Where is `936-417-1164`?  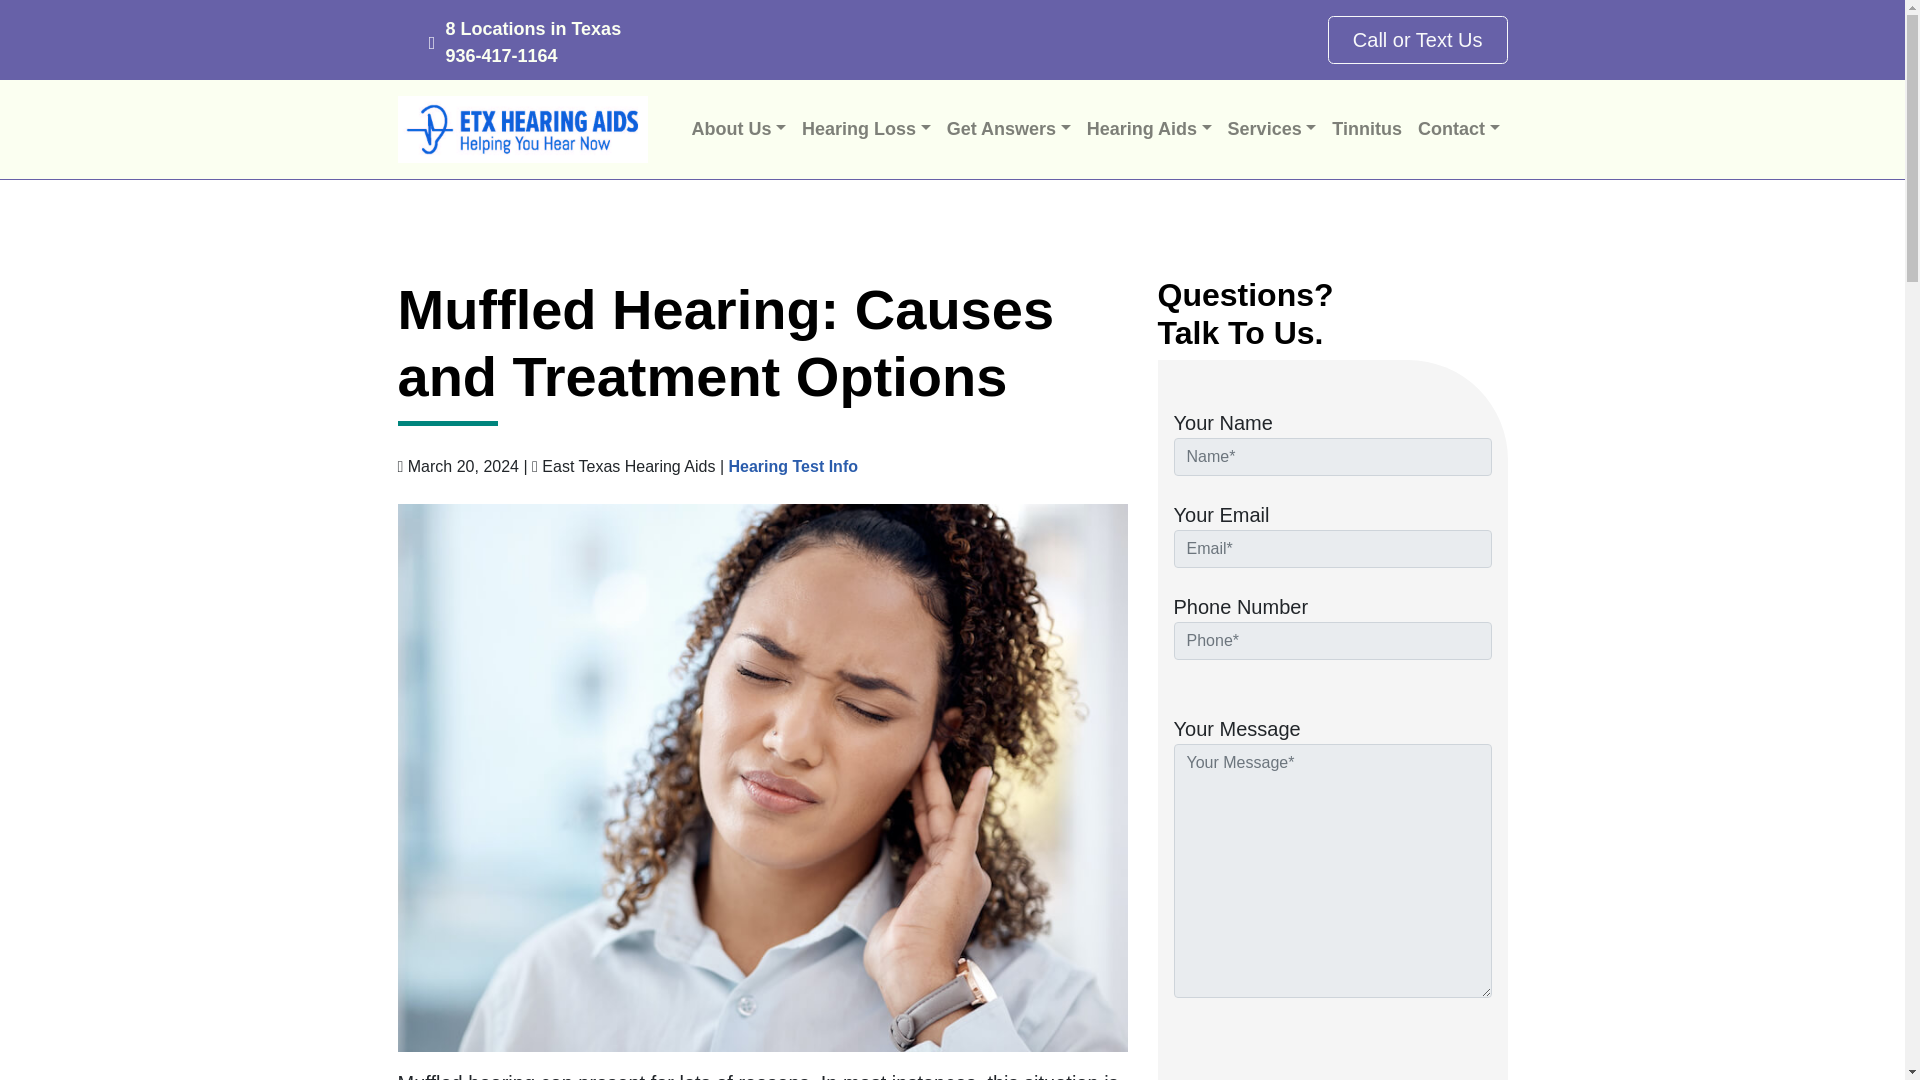 936-417-1164 is located at coordinates (500, 56).